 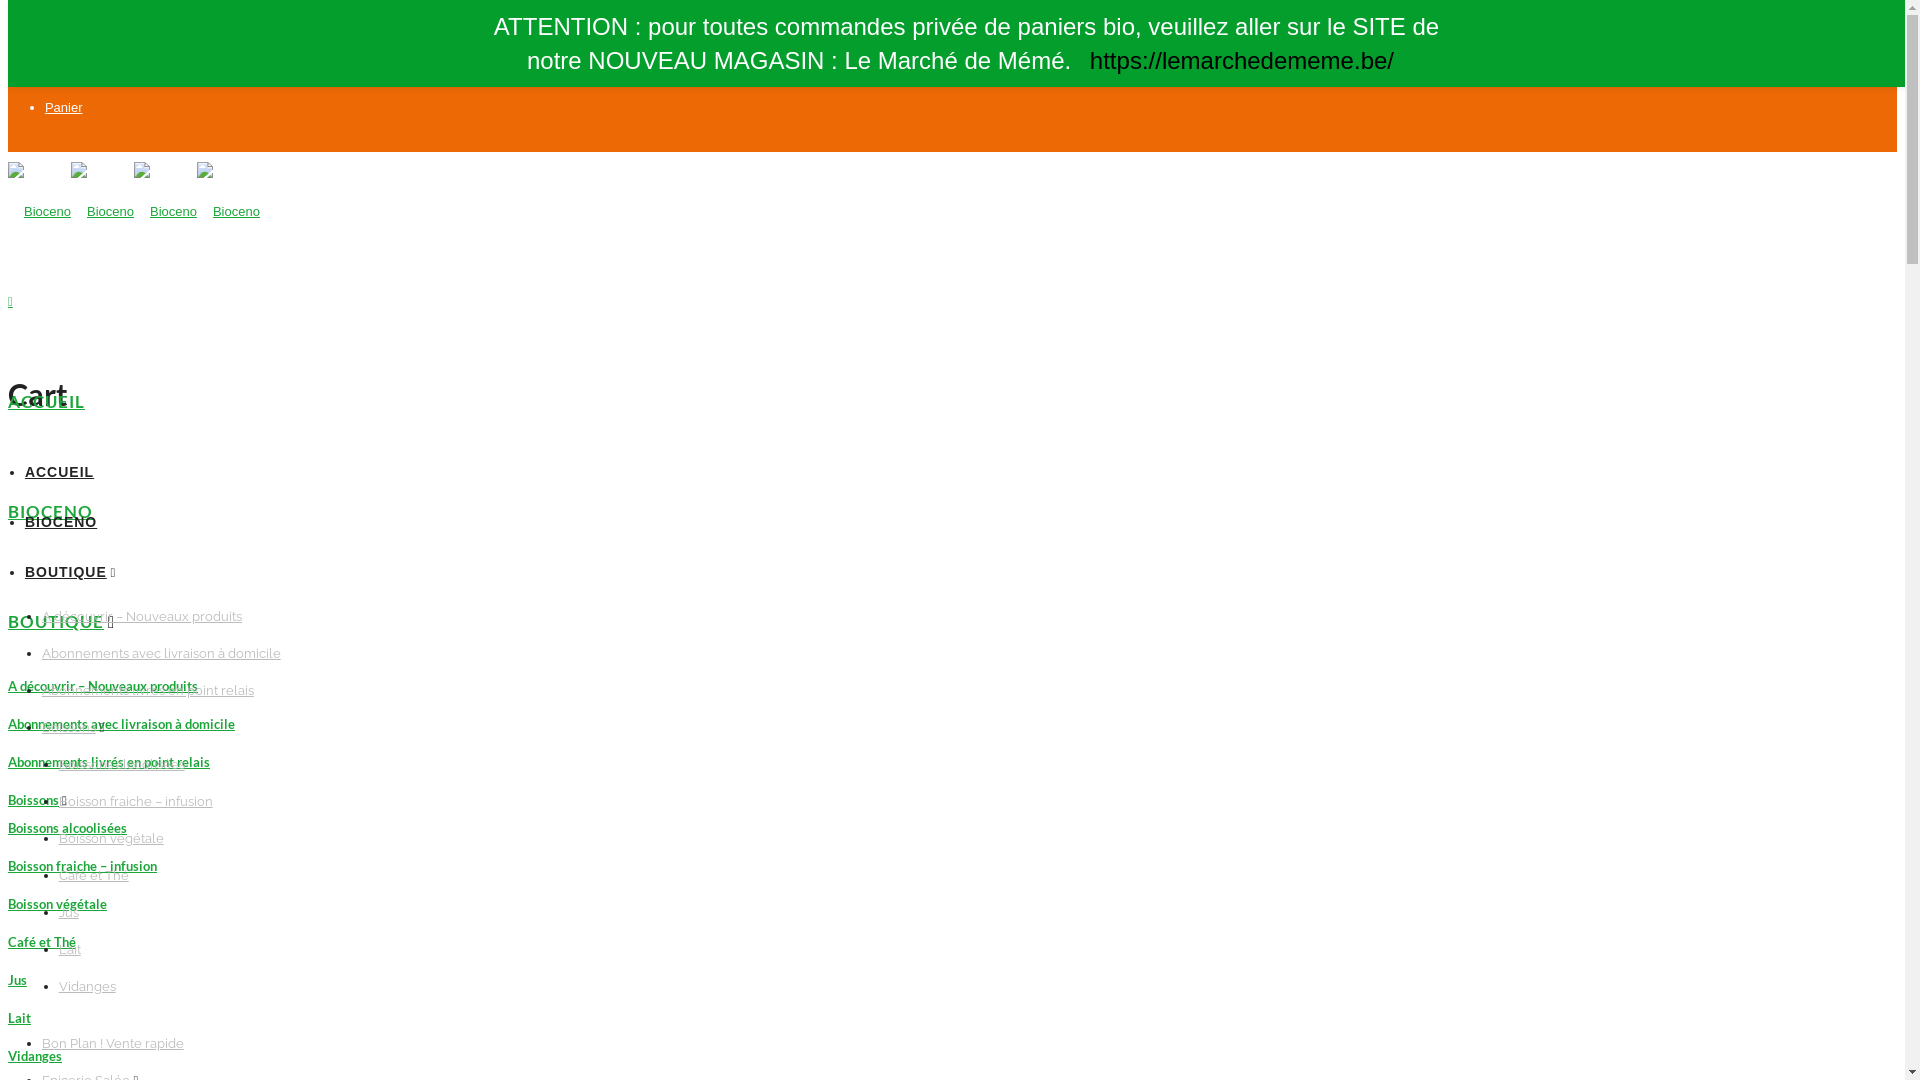 I want to click on BOUTIQUE, so click(x=56, y=622).